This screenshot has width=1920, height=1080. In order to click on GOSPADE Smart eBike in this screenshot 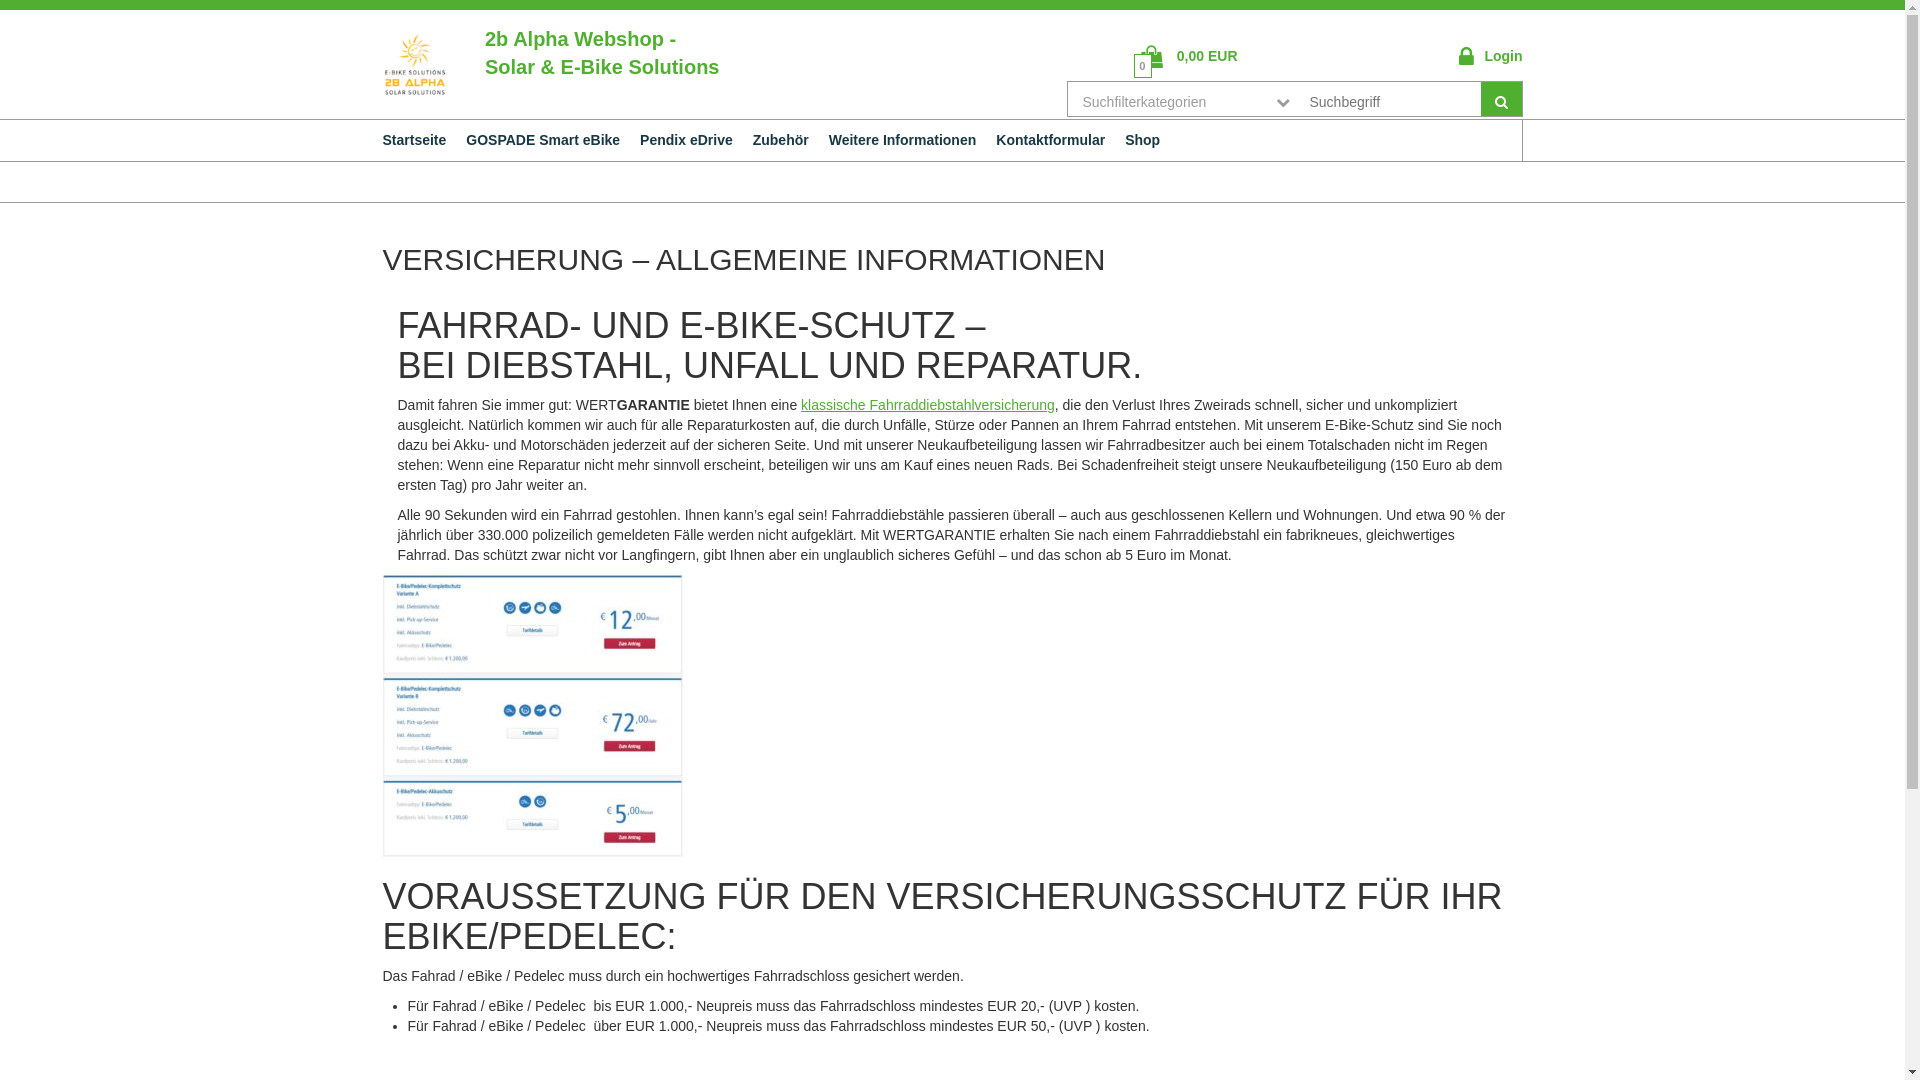, I will do `click(543, 140)`.